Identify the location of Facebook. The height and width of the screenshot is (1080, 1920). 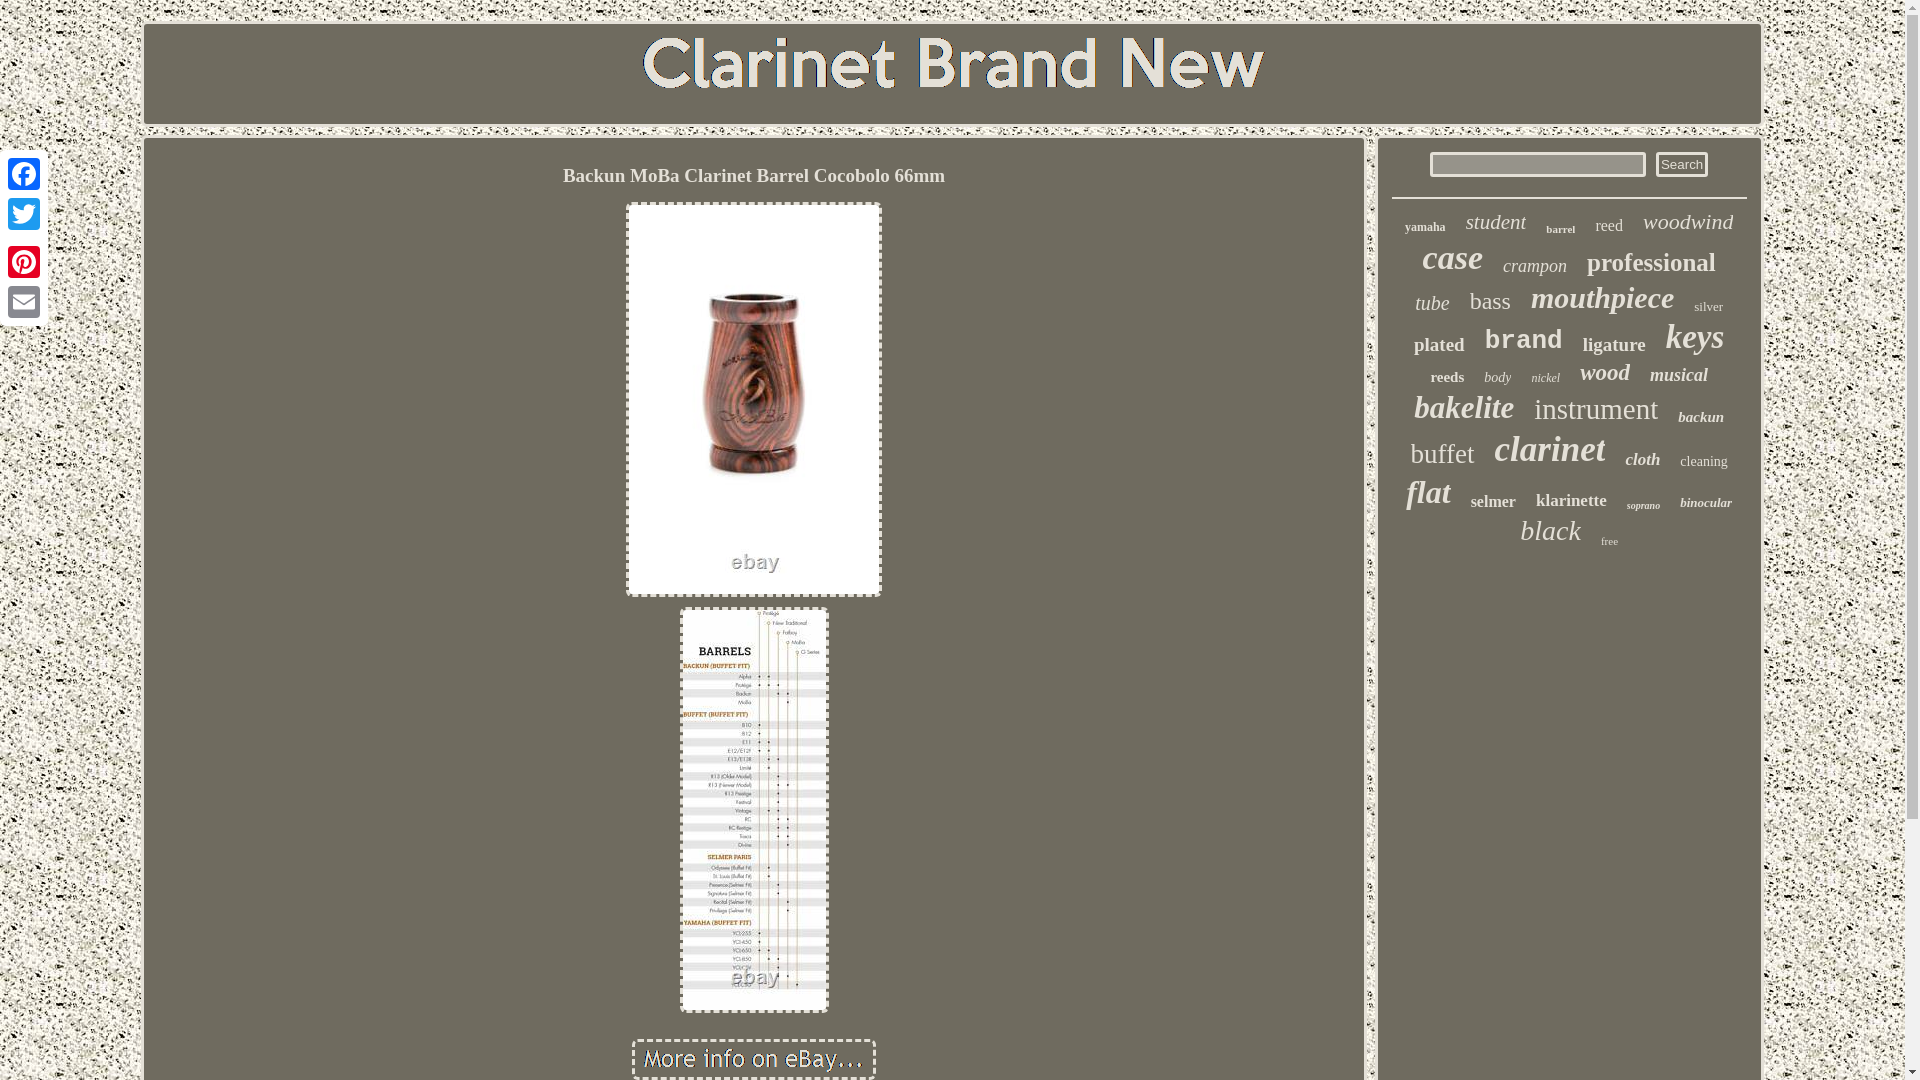
(24, 174).